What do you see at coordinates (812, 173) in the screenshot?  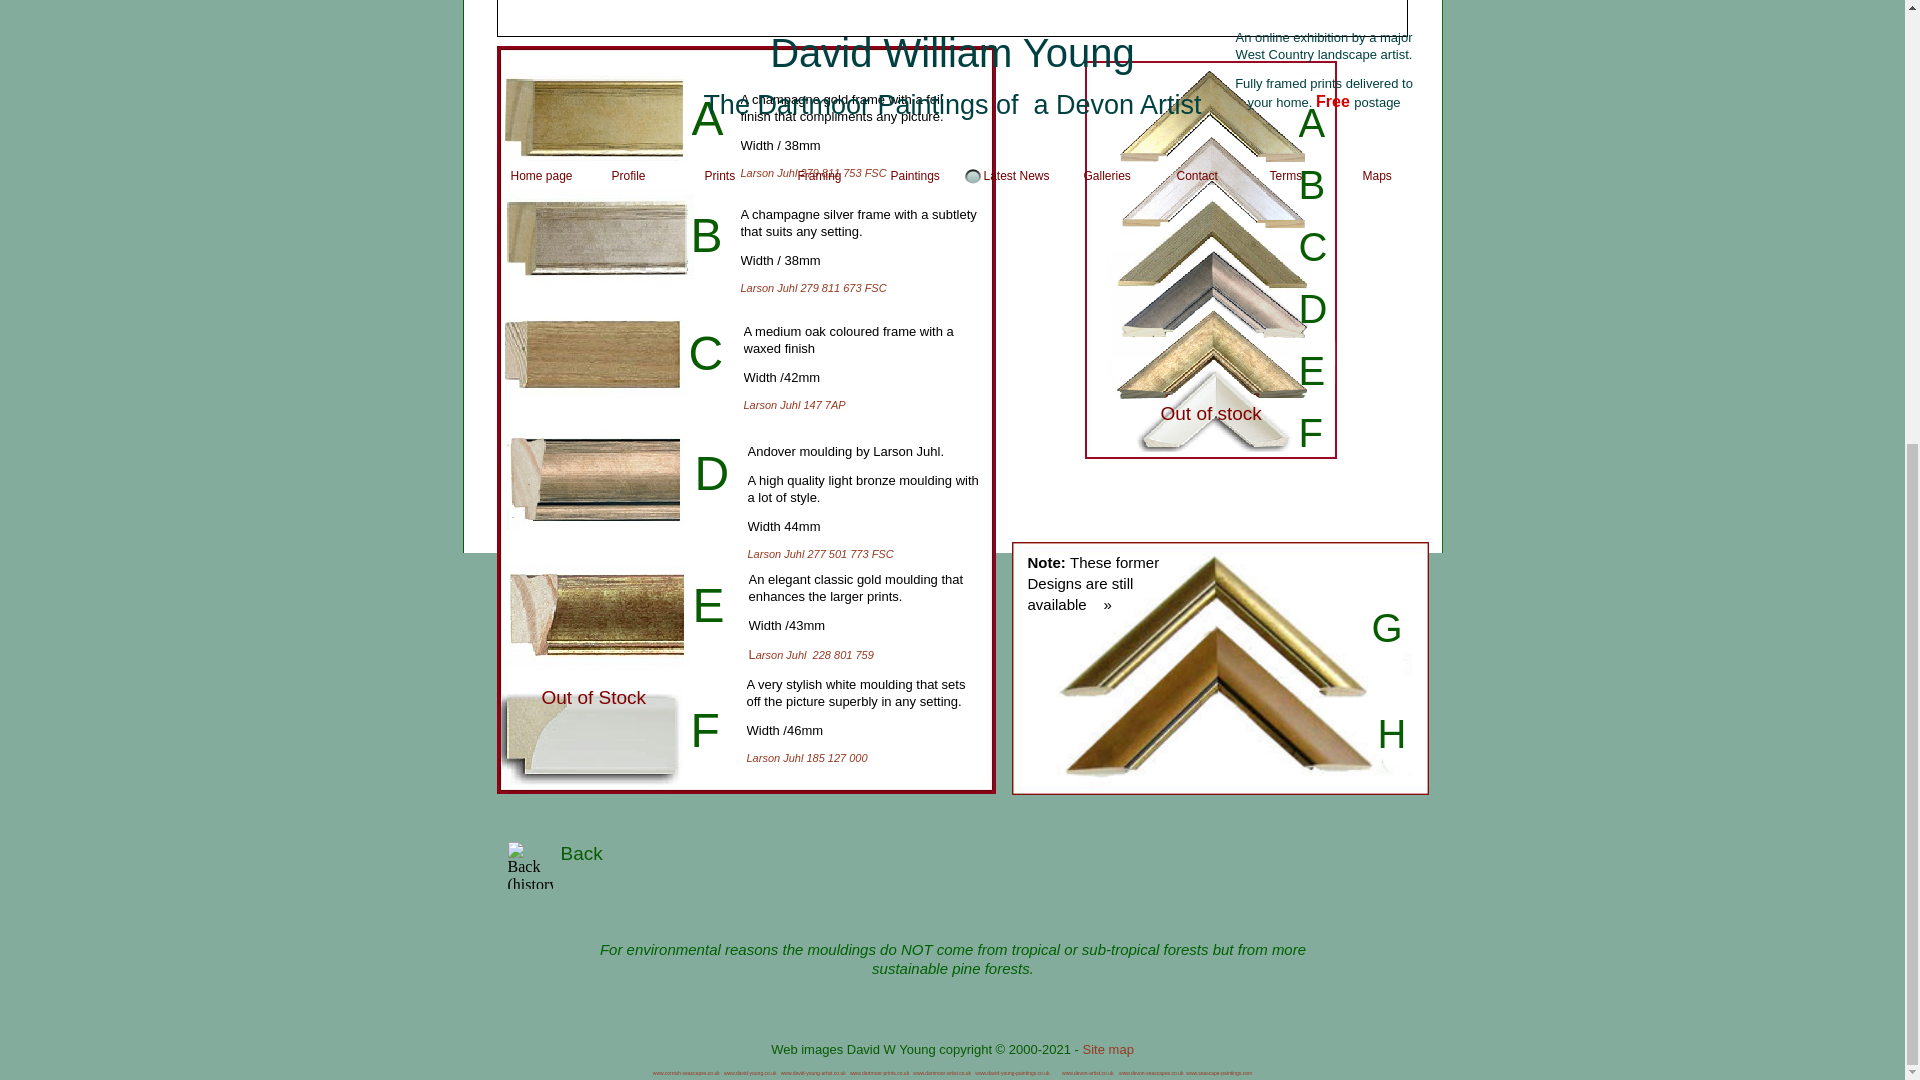 I see `Larson Juhl 279 811 753 FSC` at bounding box center [812, 173].